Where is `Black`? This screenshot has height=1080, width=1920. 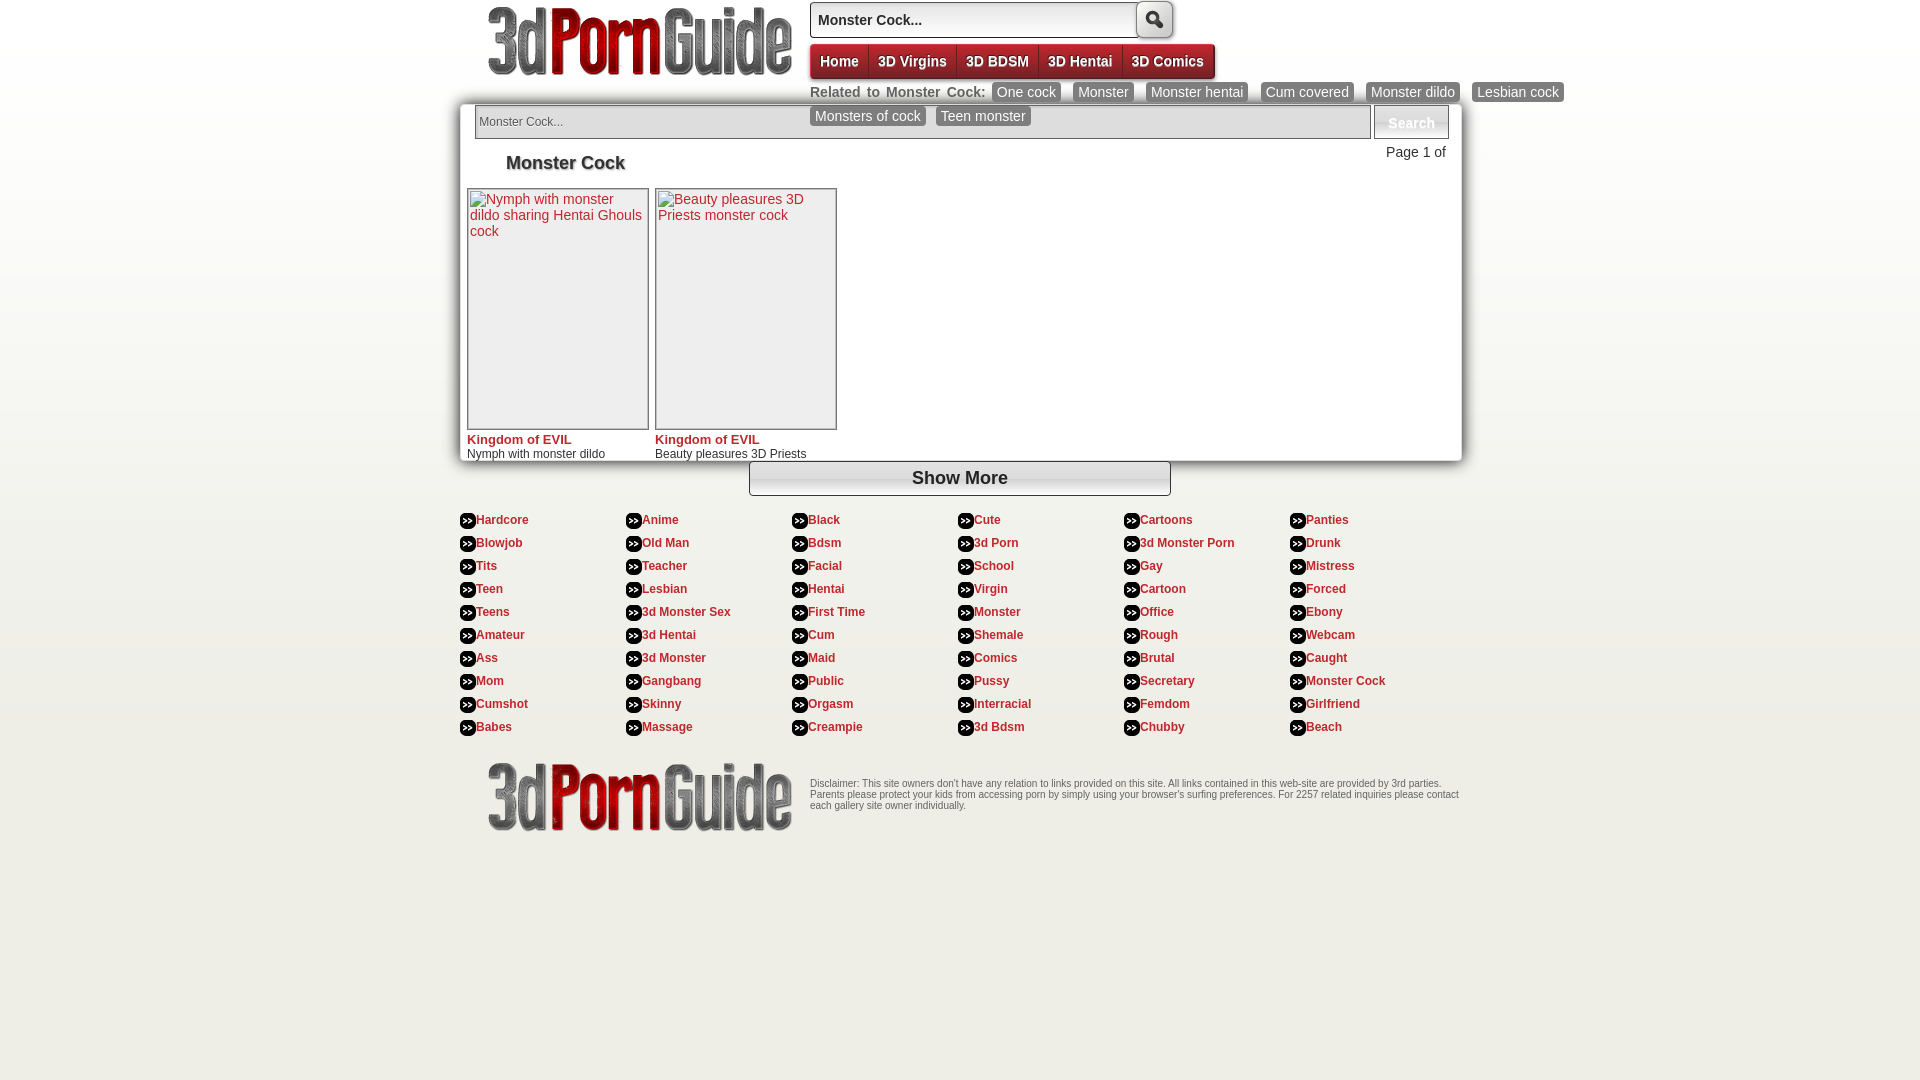 Black is located at coordinates (824, 520).